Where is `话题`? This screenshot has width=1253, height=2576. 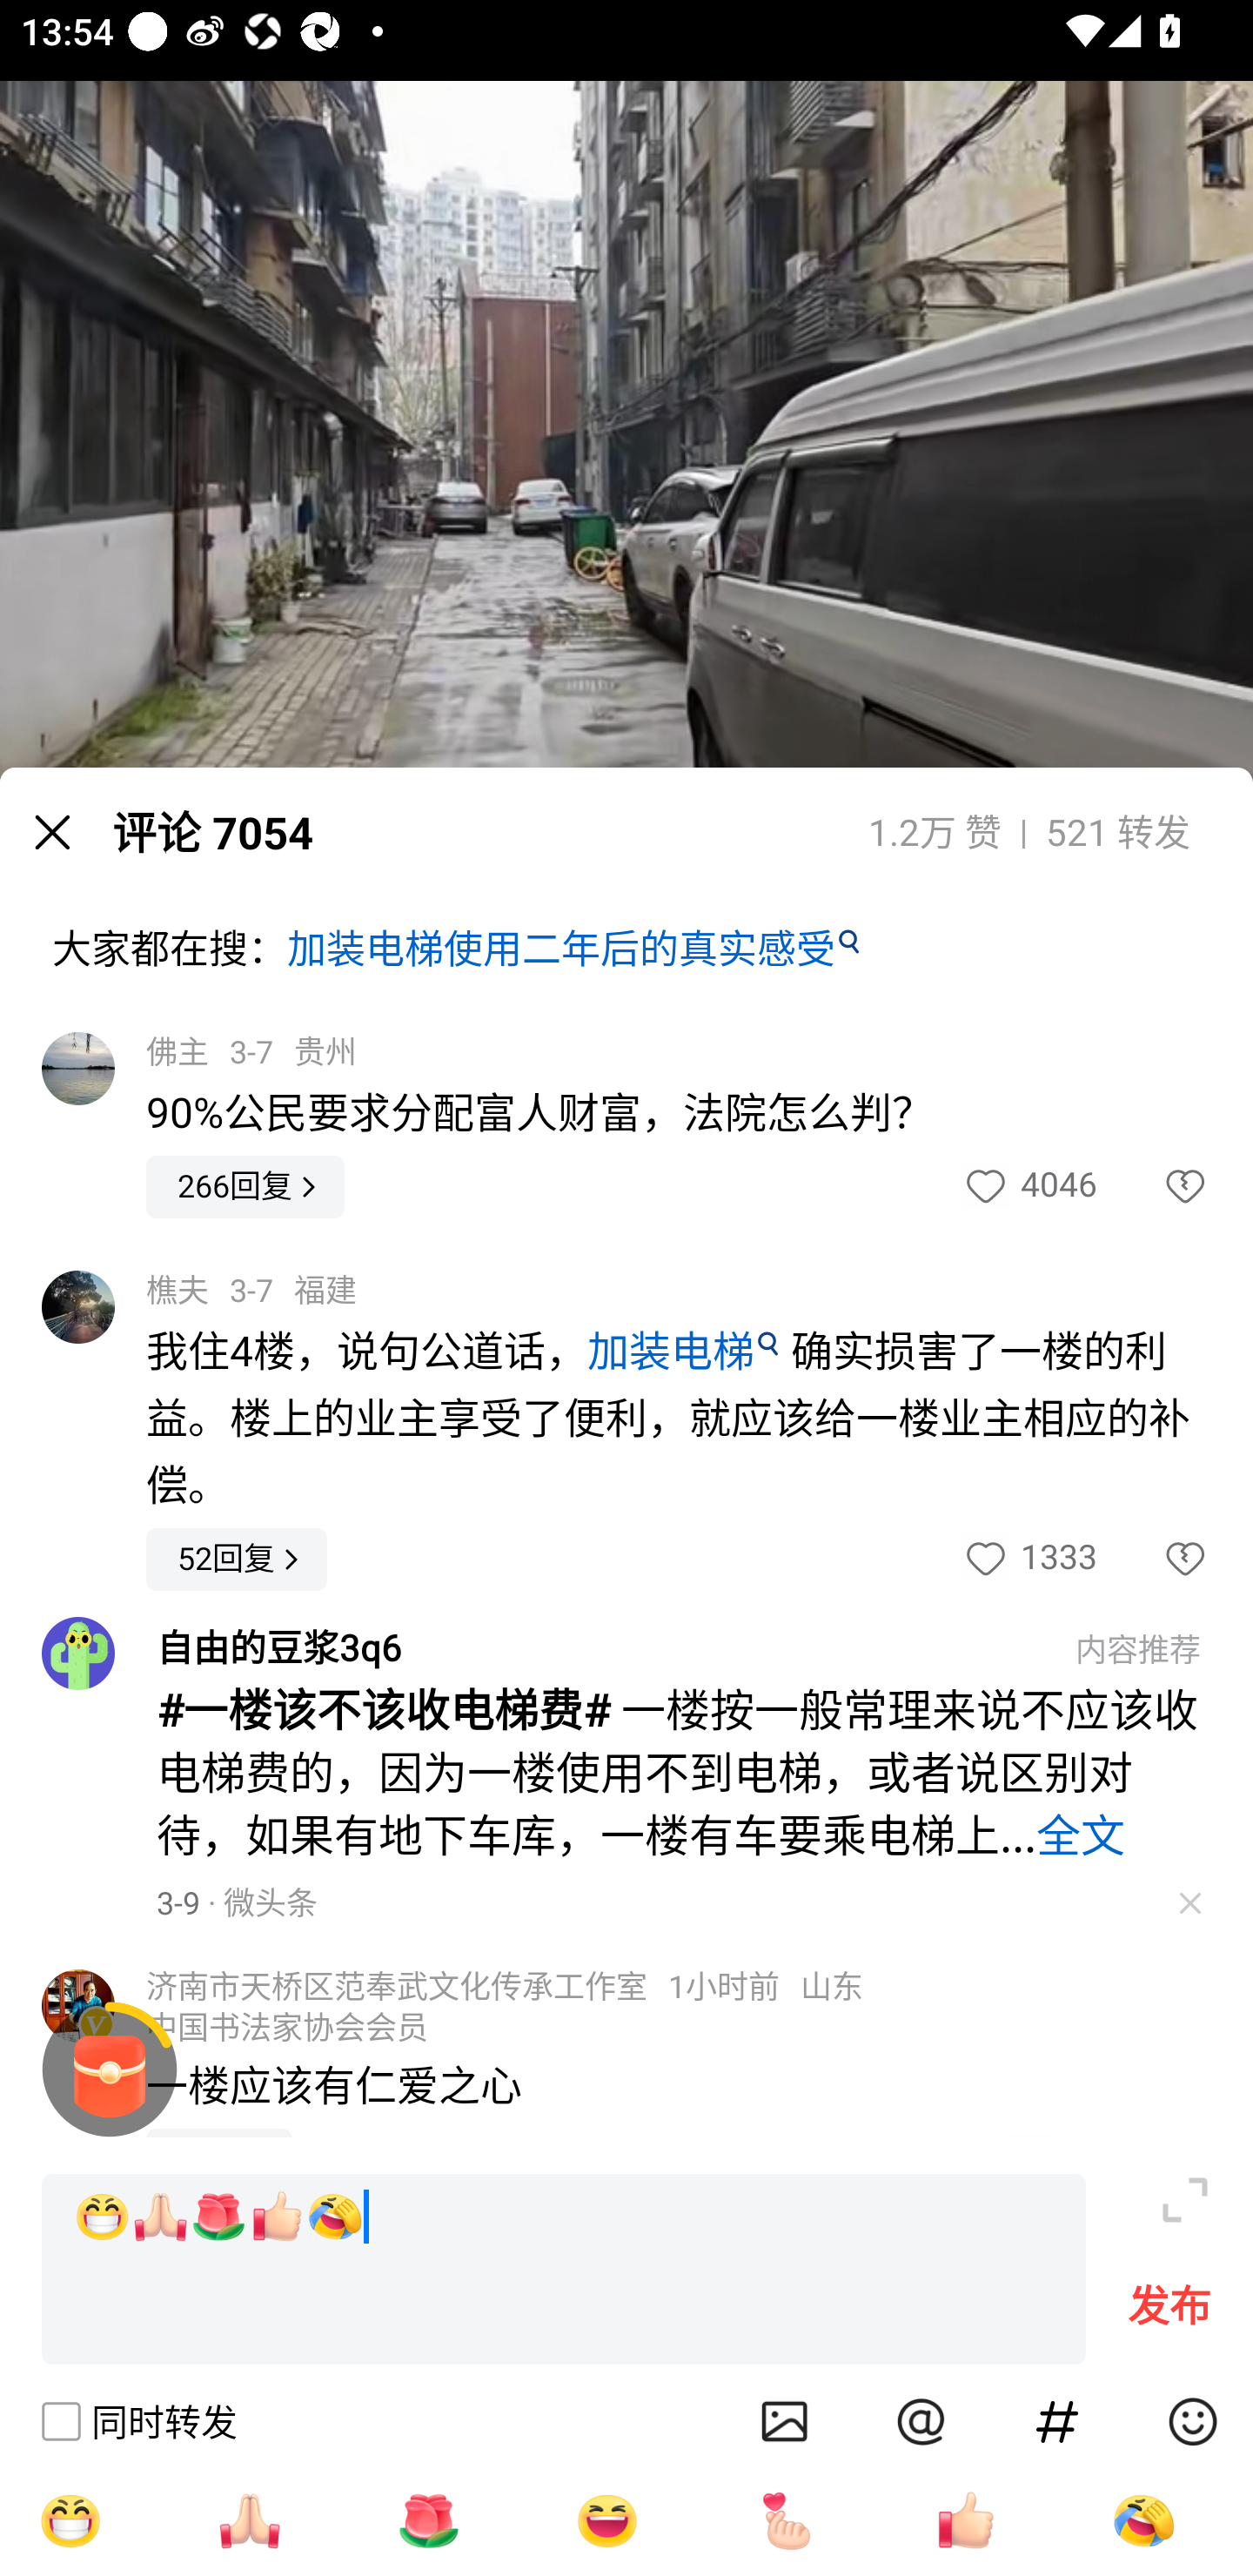
话题 is located at coordinates (1057, 2421).